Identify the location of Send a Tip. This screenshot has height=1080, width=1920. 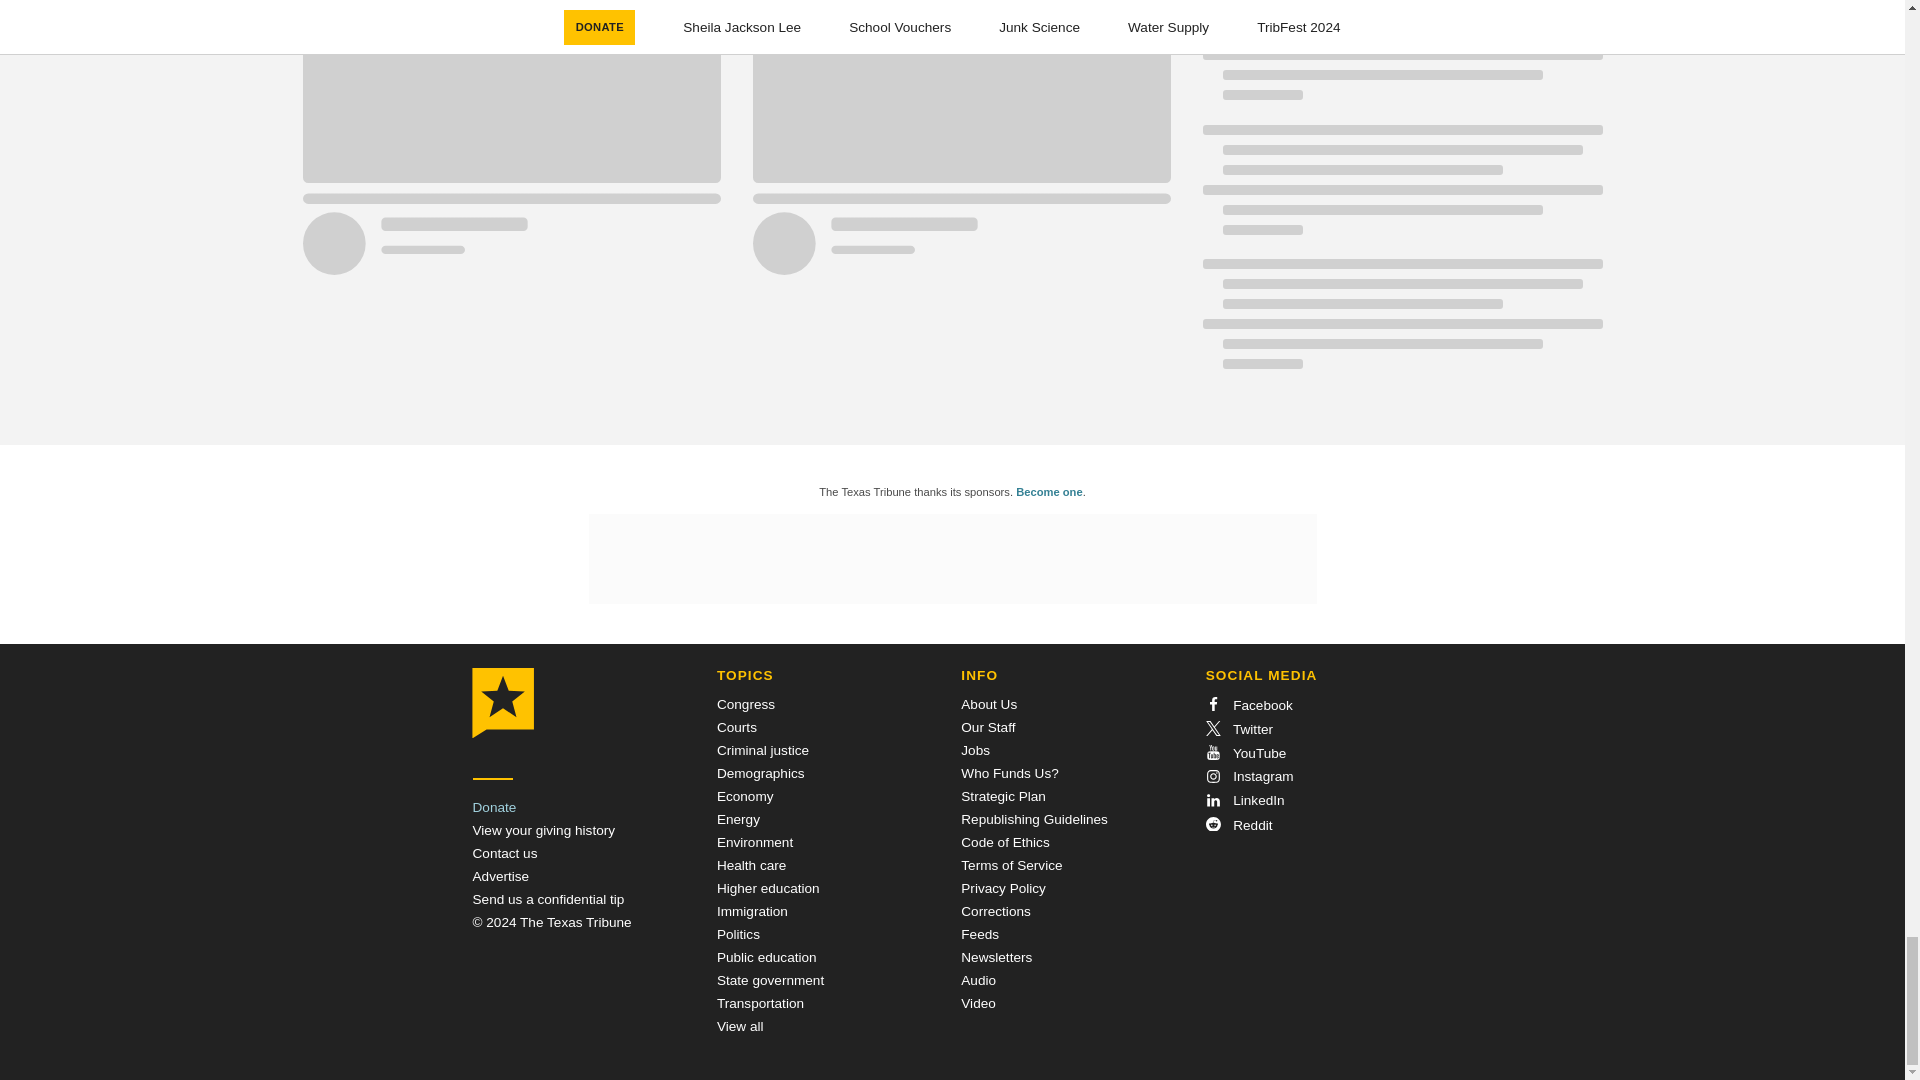
(548, 900).